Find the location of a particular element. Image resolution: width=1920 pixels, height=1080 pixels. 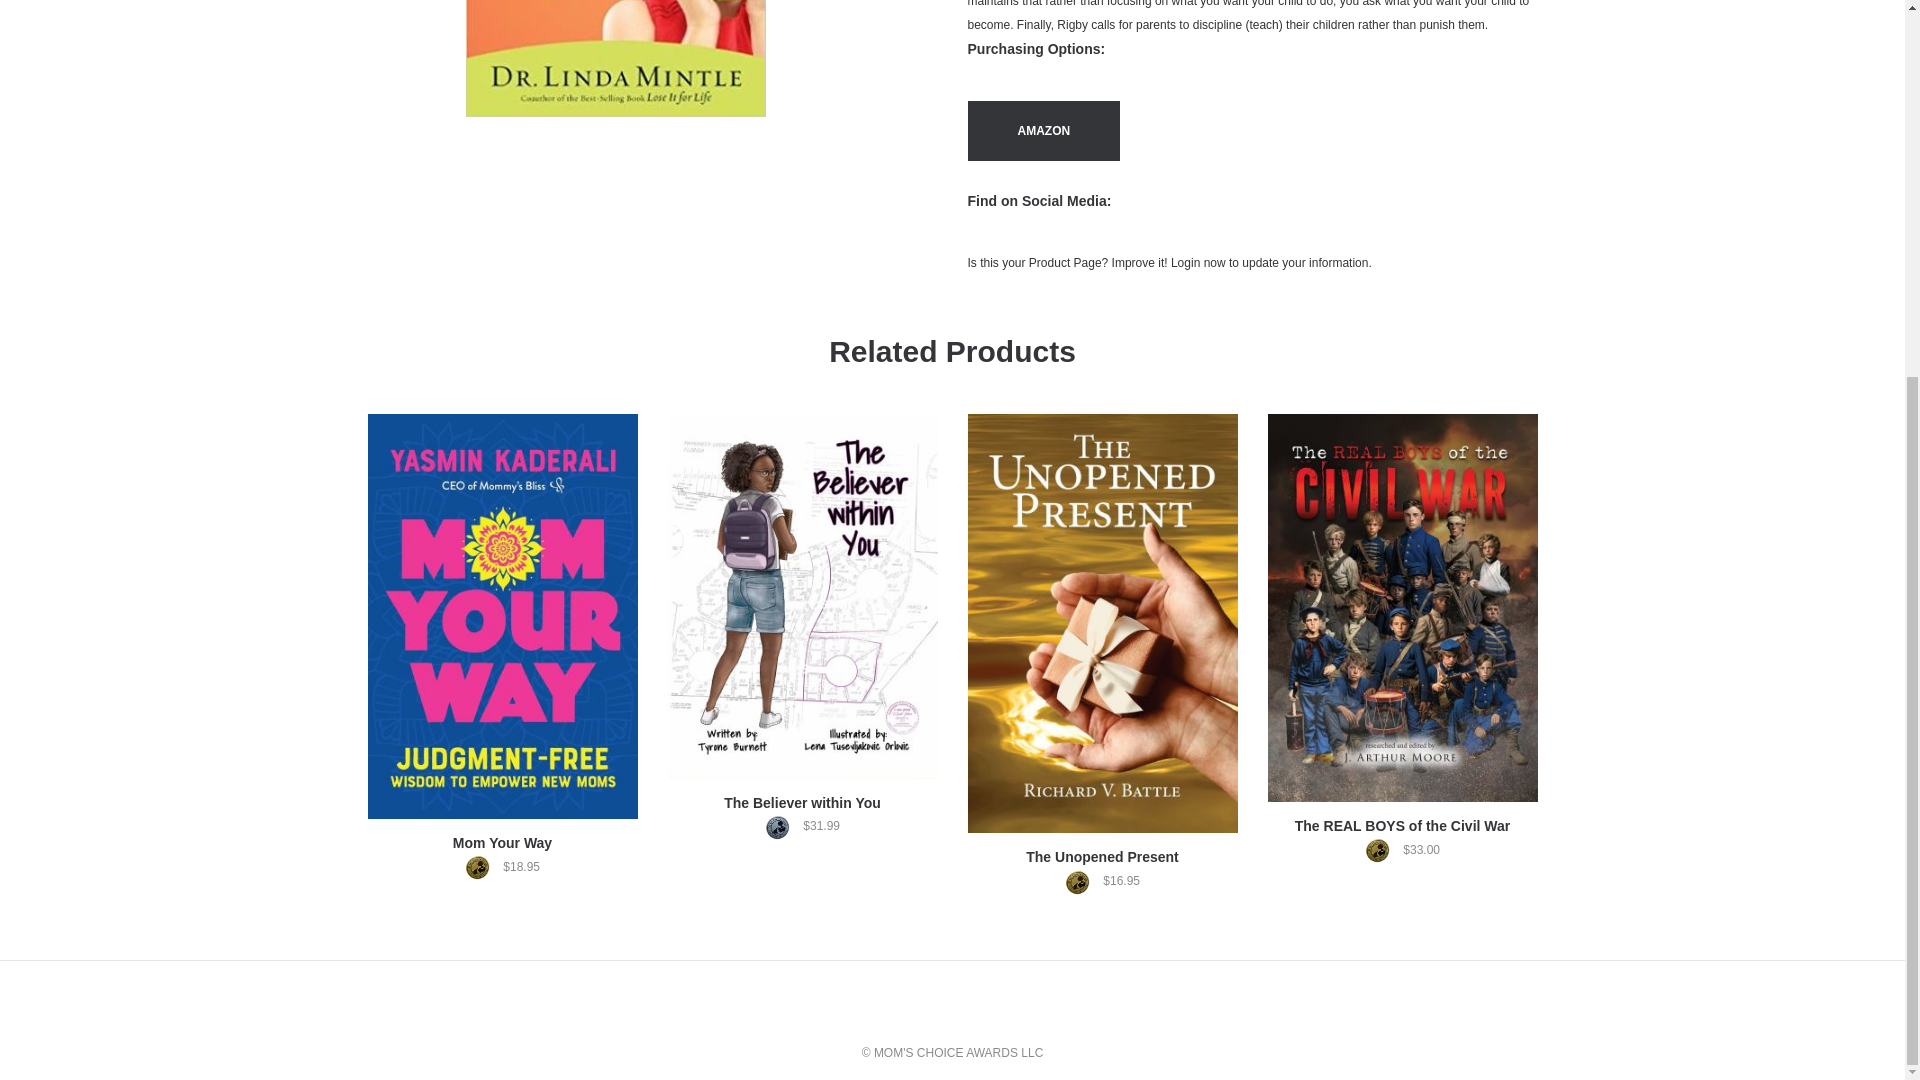

MCA Silver Award is located at coordinates (782, 828).